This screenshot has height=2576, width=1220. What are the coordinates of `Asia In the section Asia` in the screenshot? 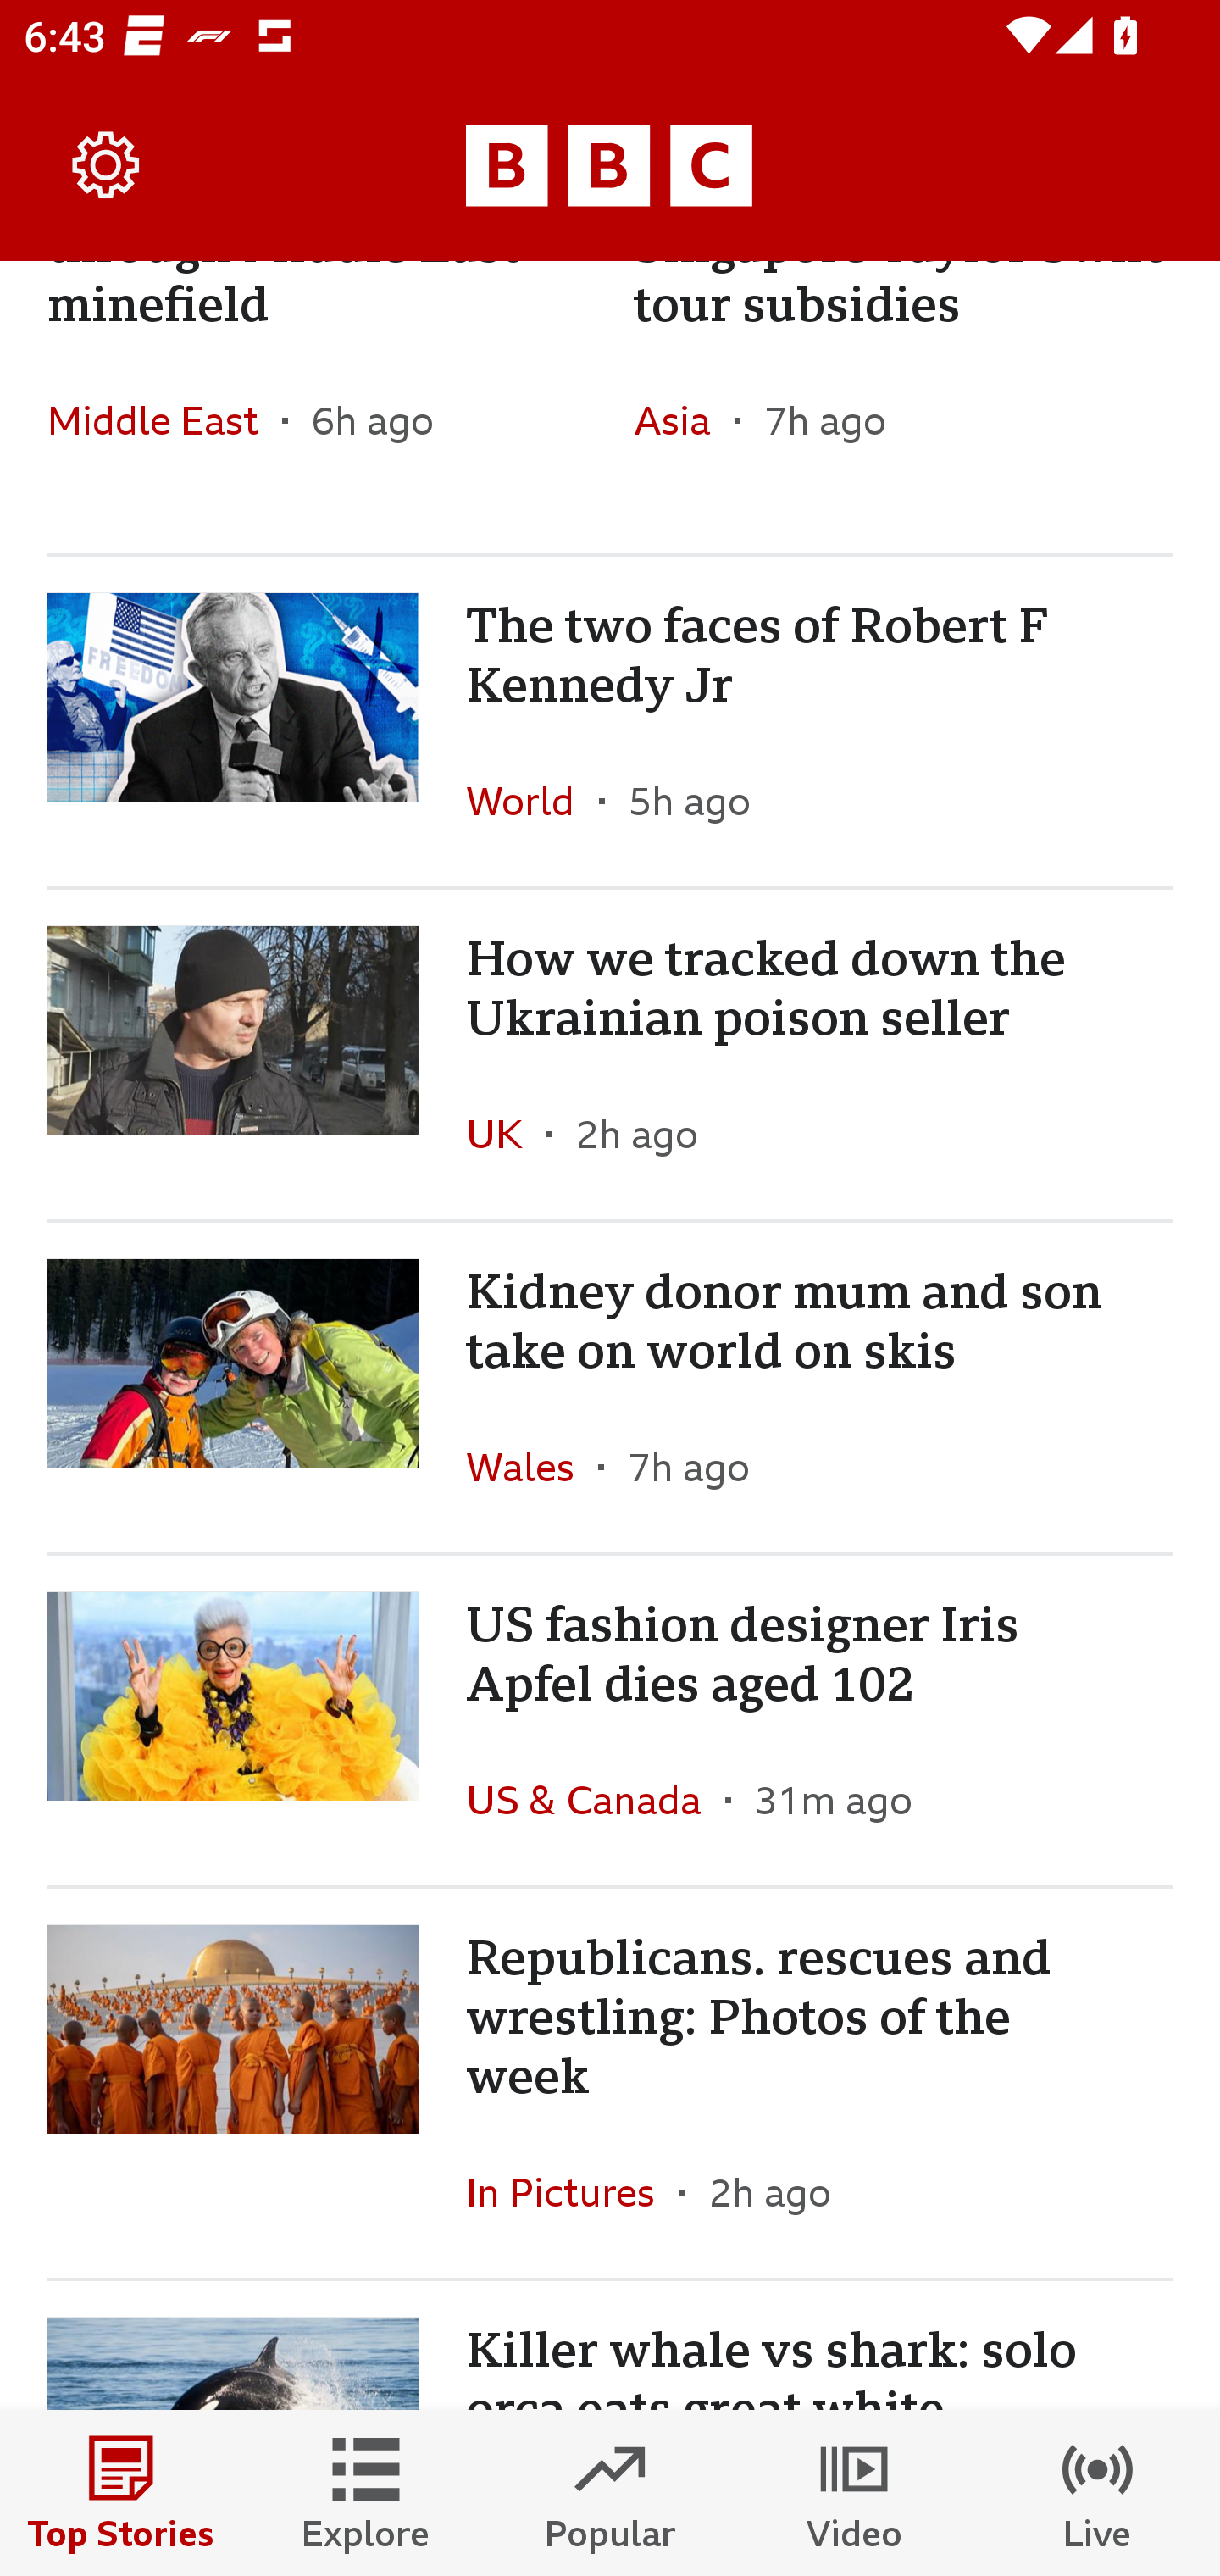 It's located at (683, 419).